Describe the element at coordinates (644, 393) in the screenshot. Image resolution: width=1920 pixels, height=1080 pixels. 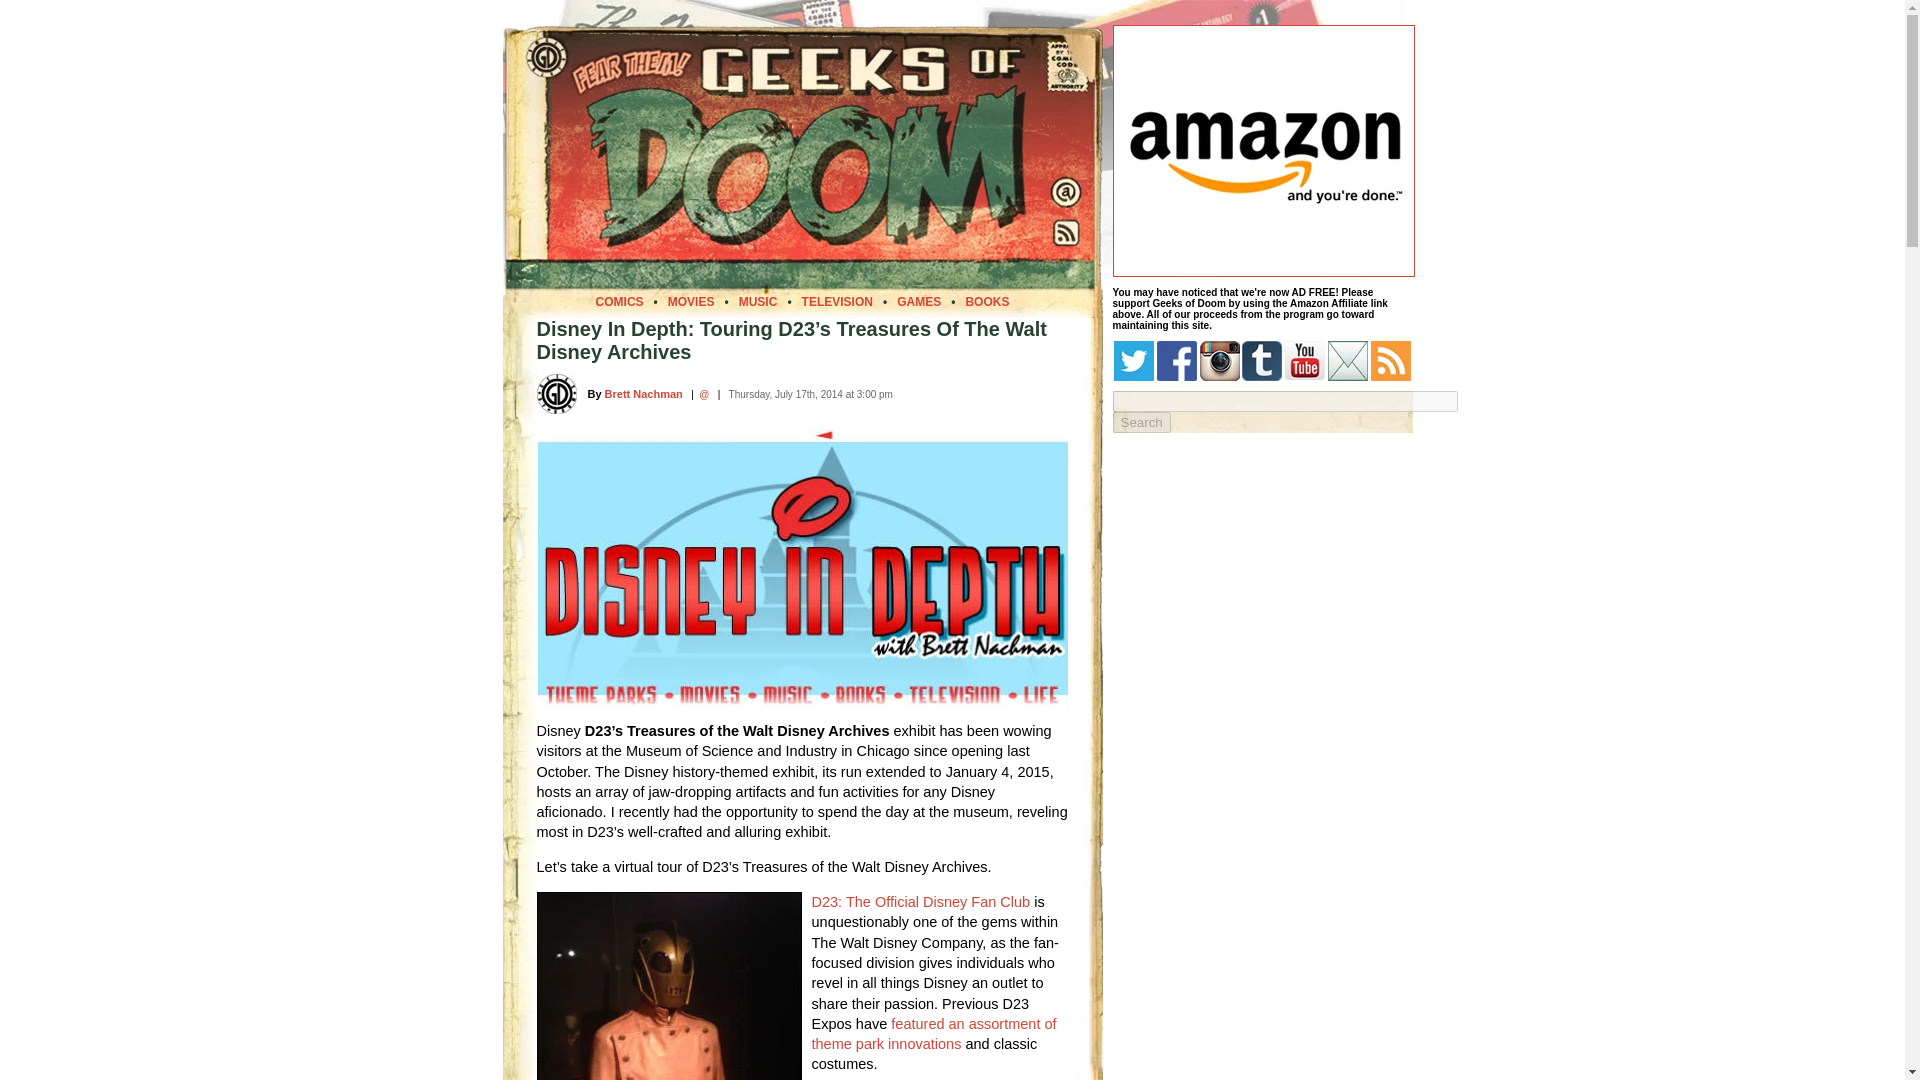
I see `Brett Nachman` at that location.